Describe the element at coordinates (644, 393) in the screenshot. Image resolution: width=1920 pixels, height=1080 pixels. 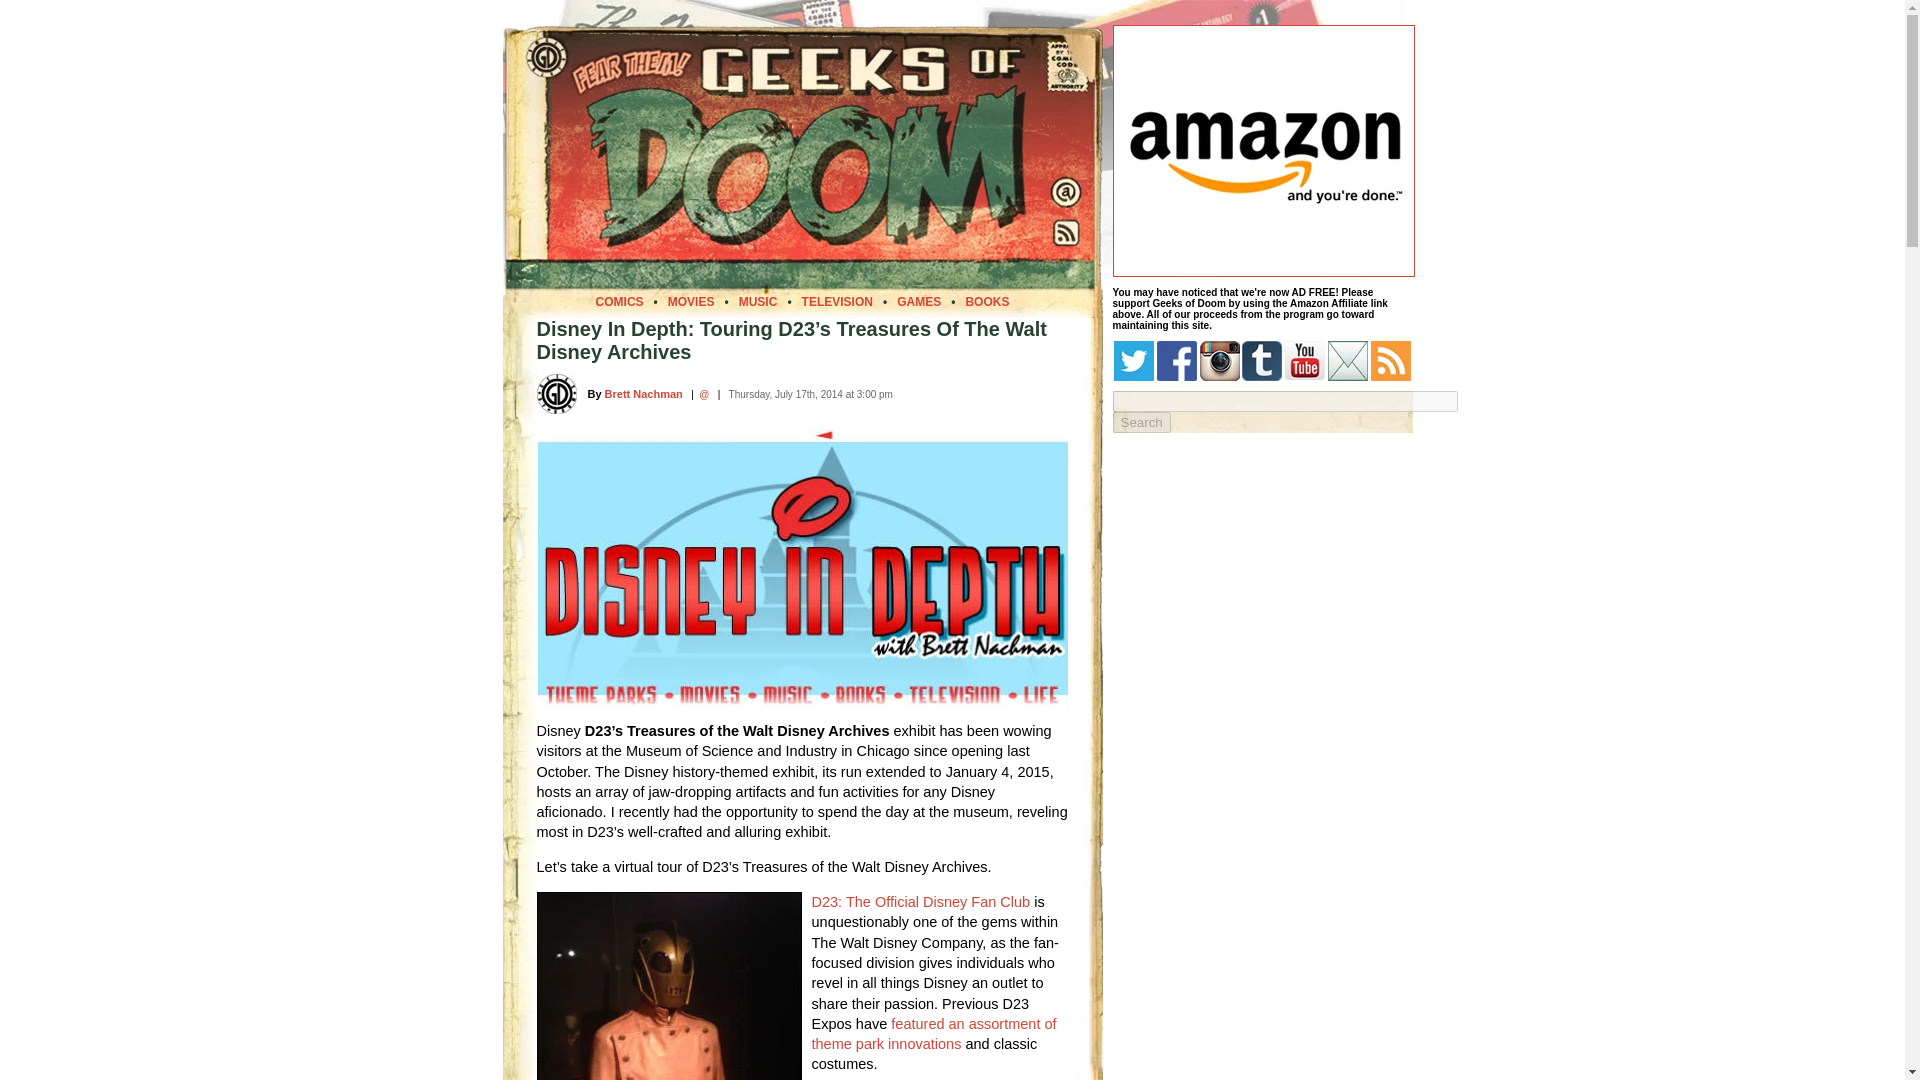
I see `Brett Nachman` at that location.